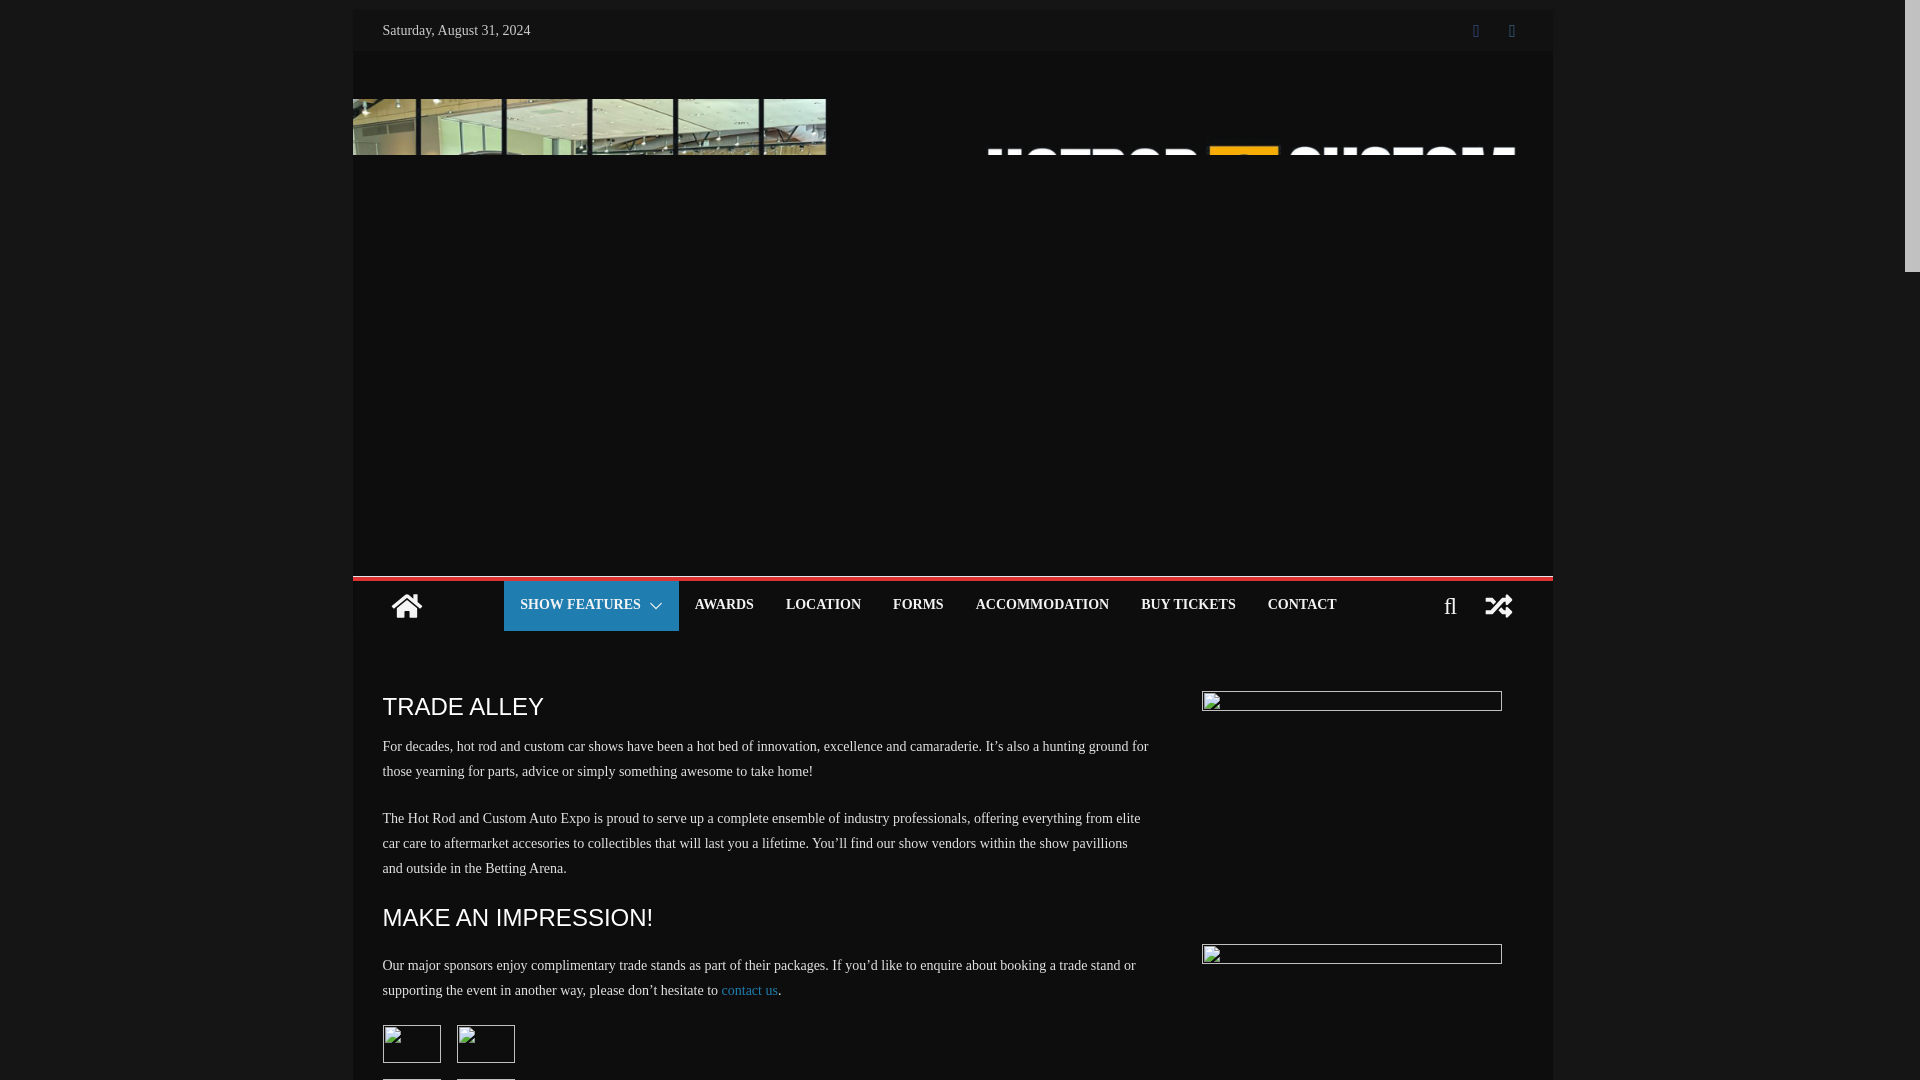 This screenshot has width=1920, height=1080. Describe the element at coordinates (1188, 606) in the screenshot. I see `BUY TICKETS` at that location.